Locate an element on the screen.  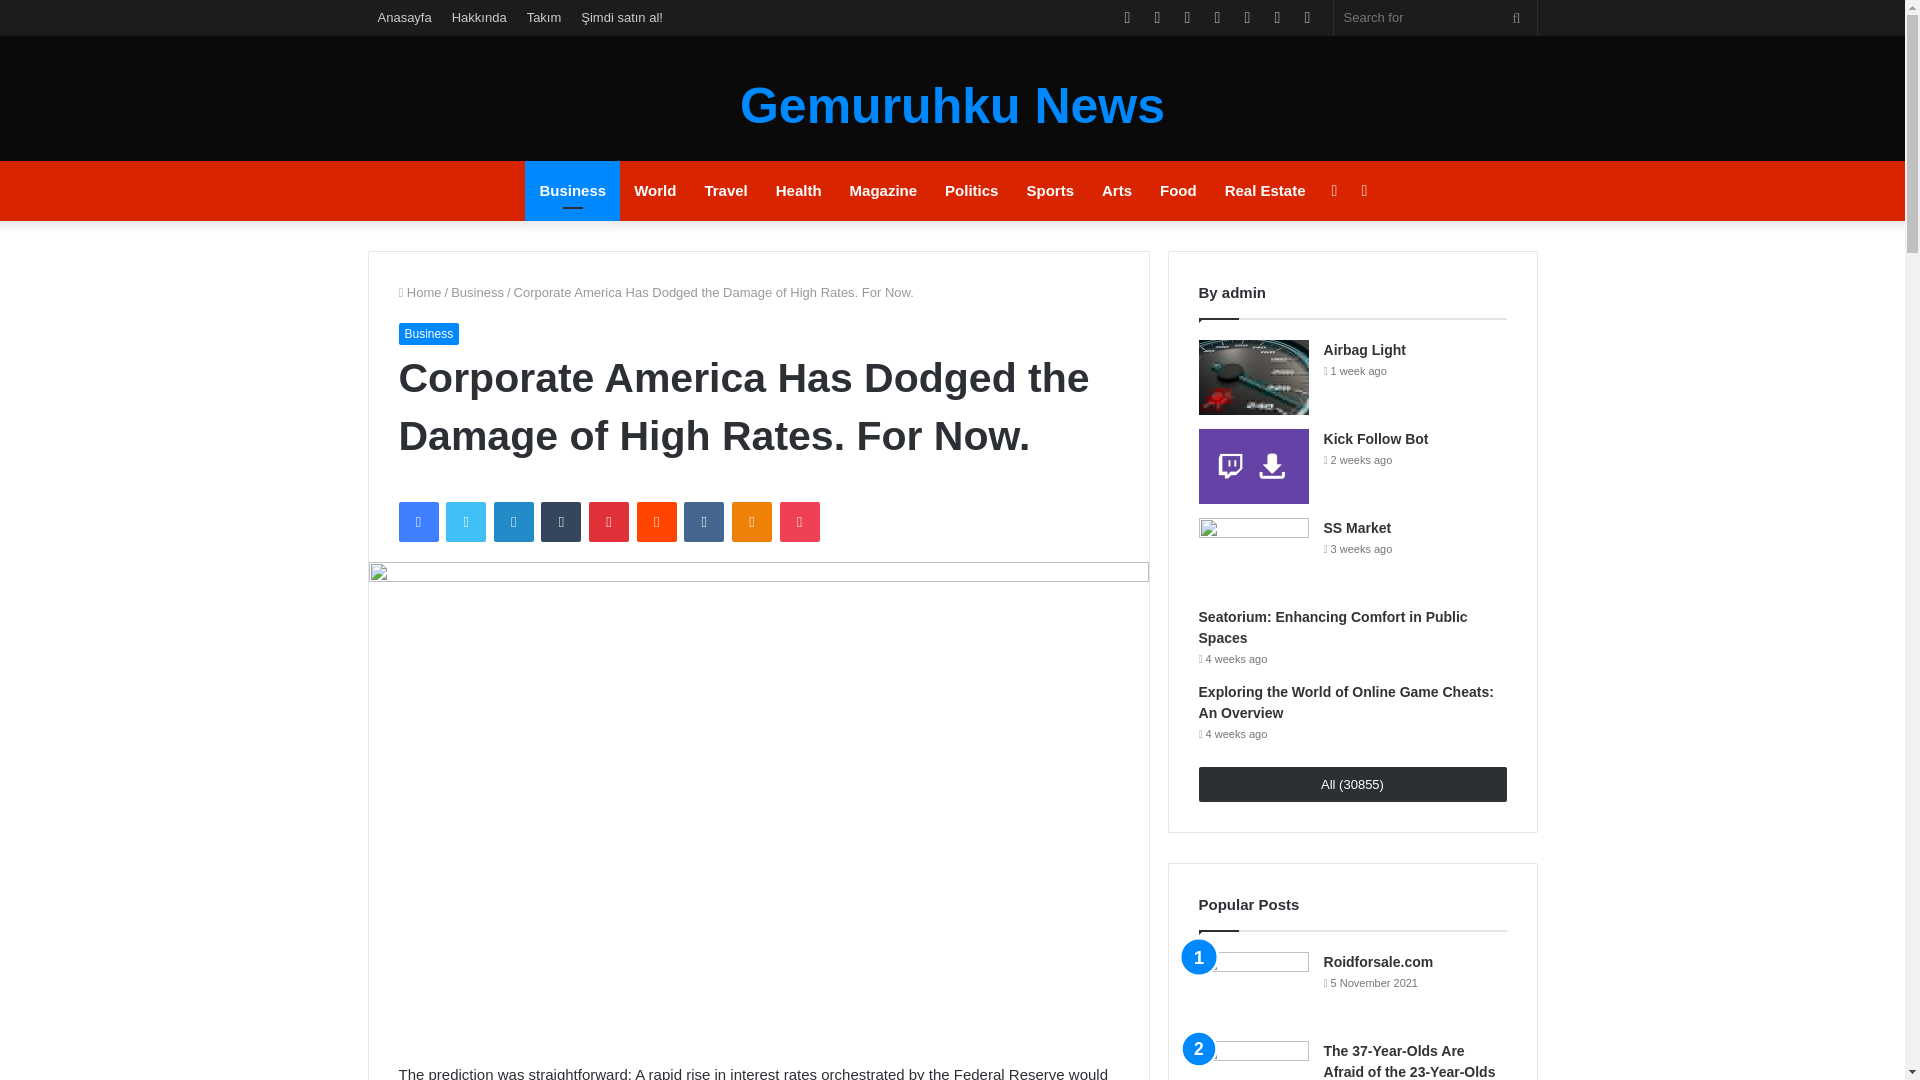
Twitter is located at coordinates (465, 522).